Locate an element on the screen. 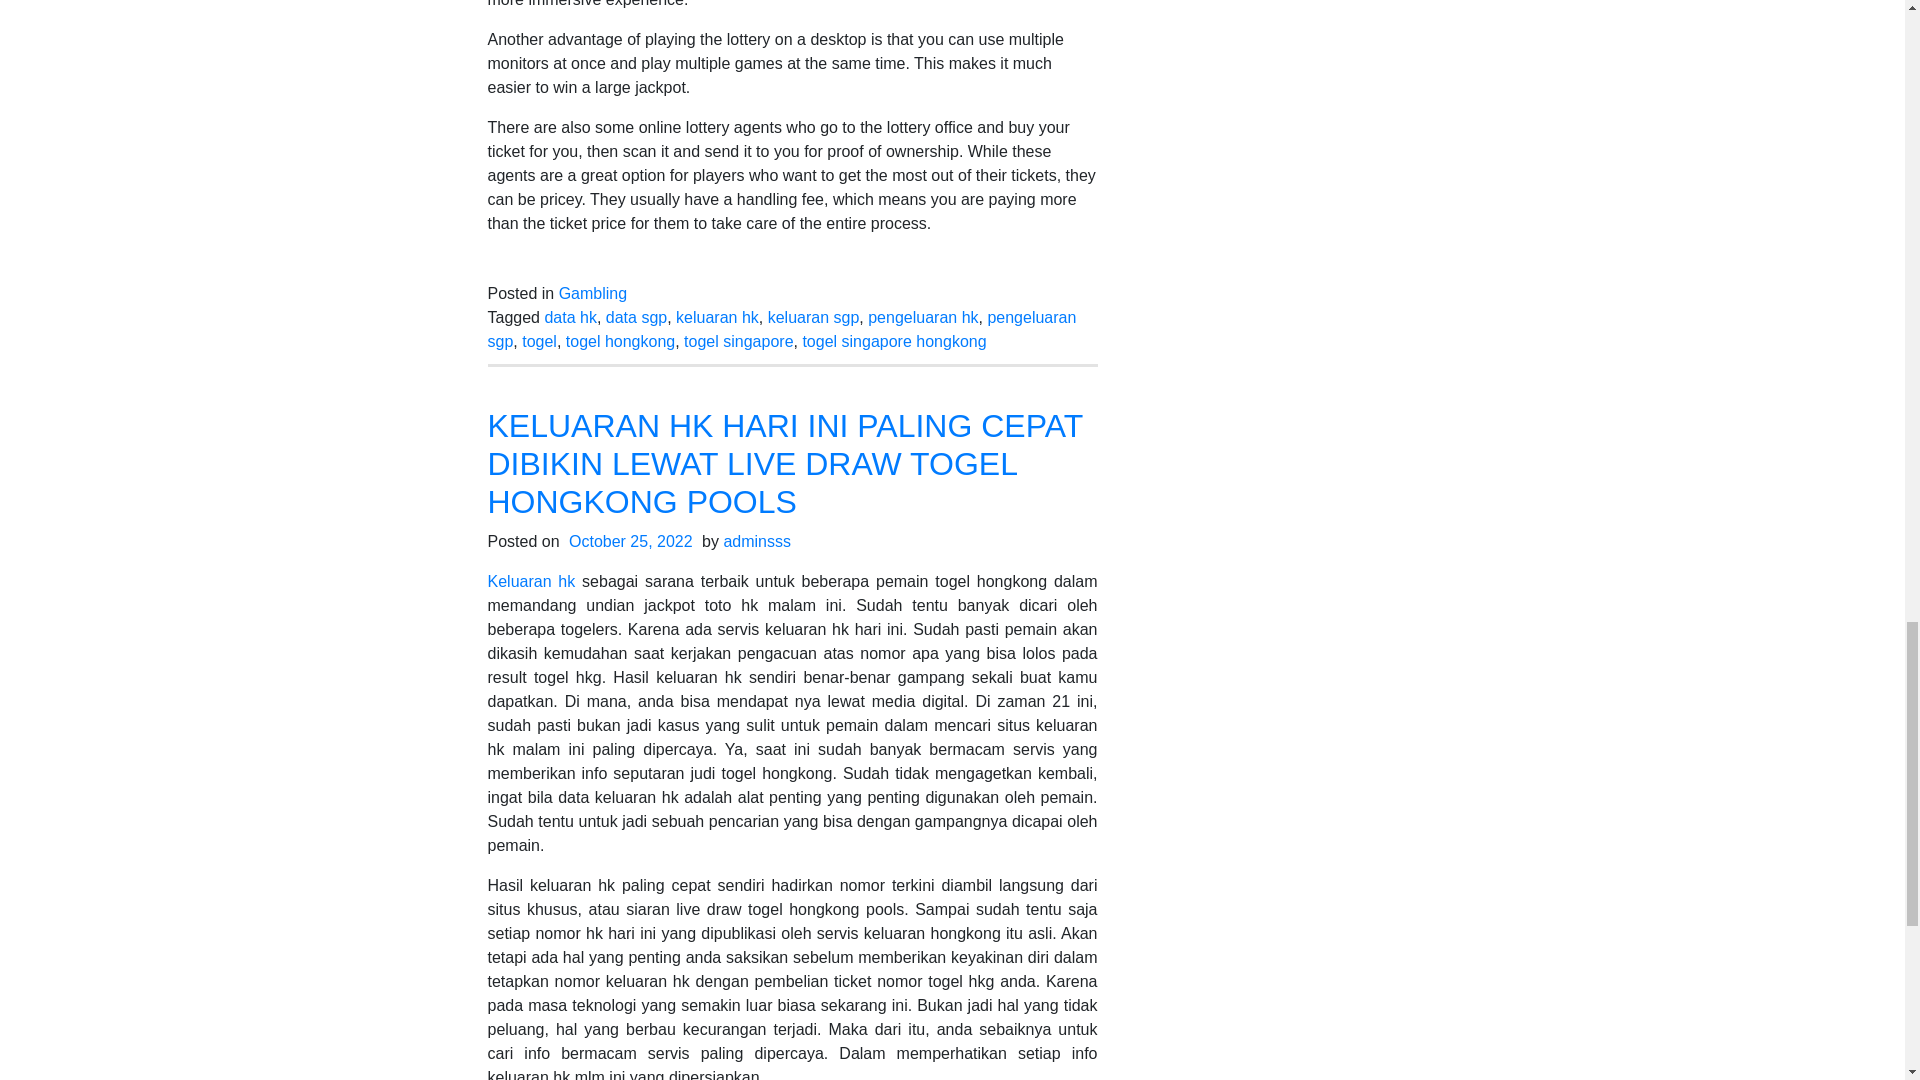 This screenshot has height=1080, width=1920. keluaran hk is located at coordinates (716, 317).